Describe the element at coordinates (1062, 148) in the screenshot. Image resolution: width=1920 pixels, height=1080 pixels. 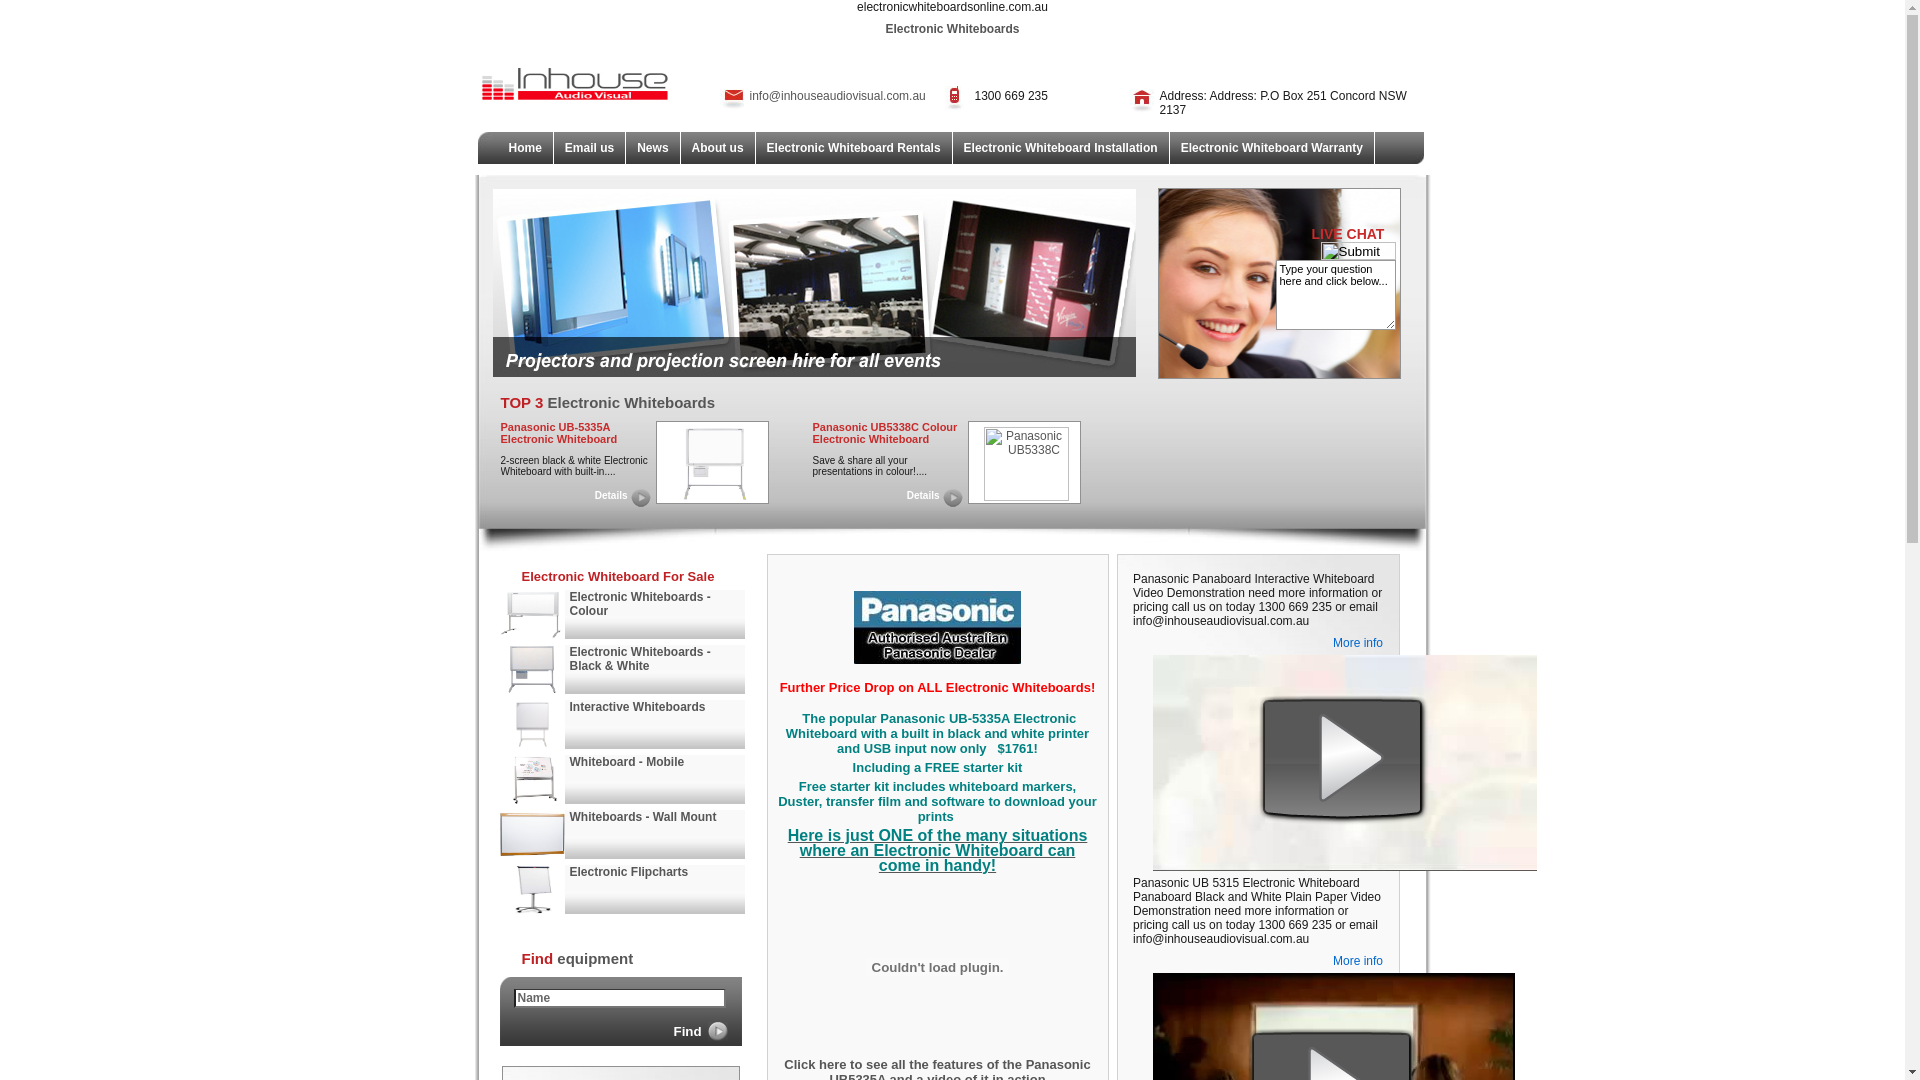
I see `Electronic Whiteboard Installation` at that location.